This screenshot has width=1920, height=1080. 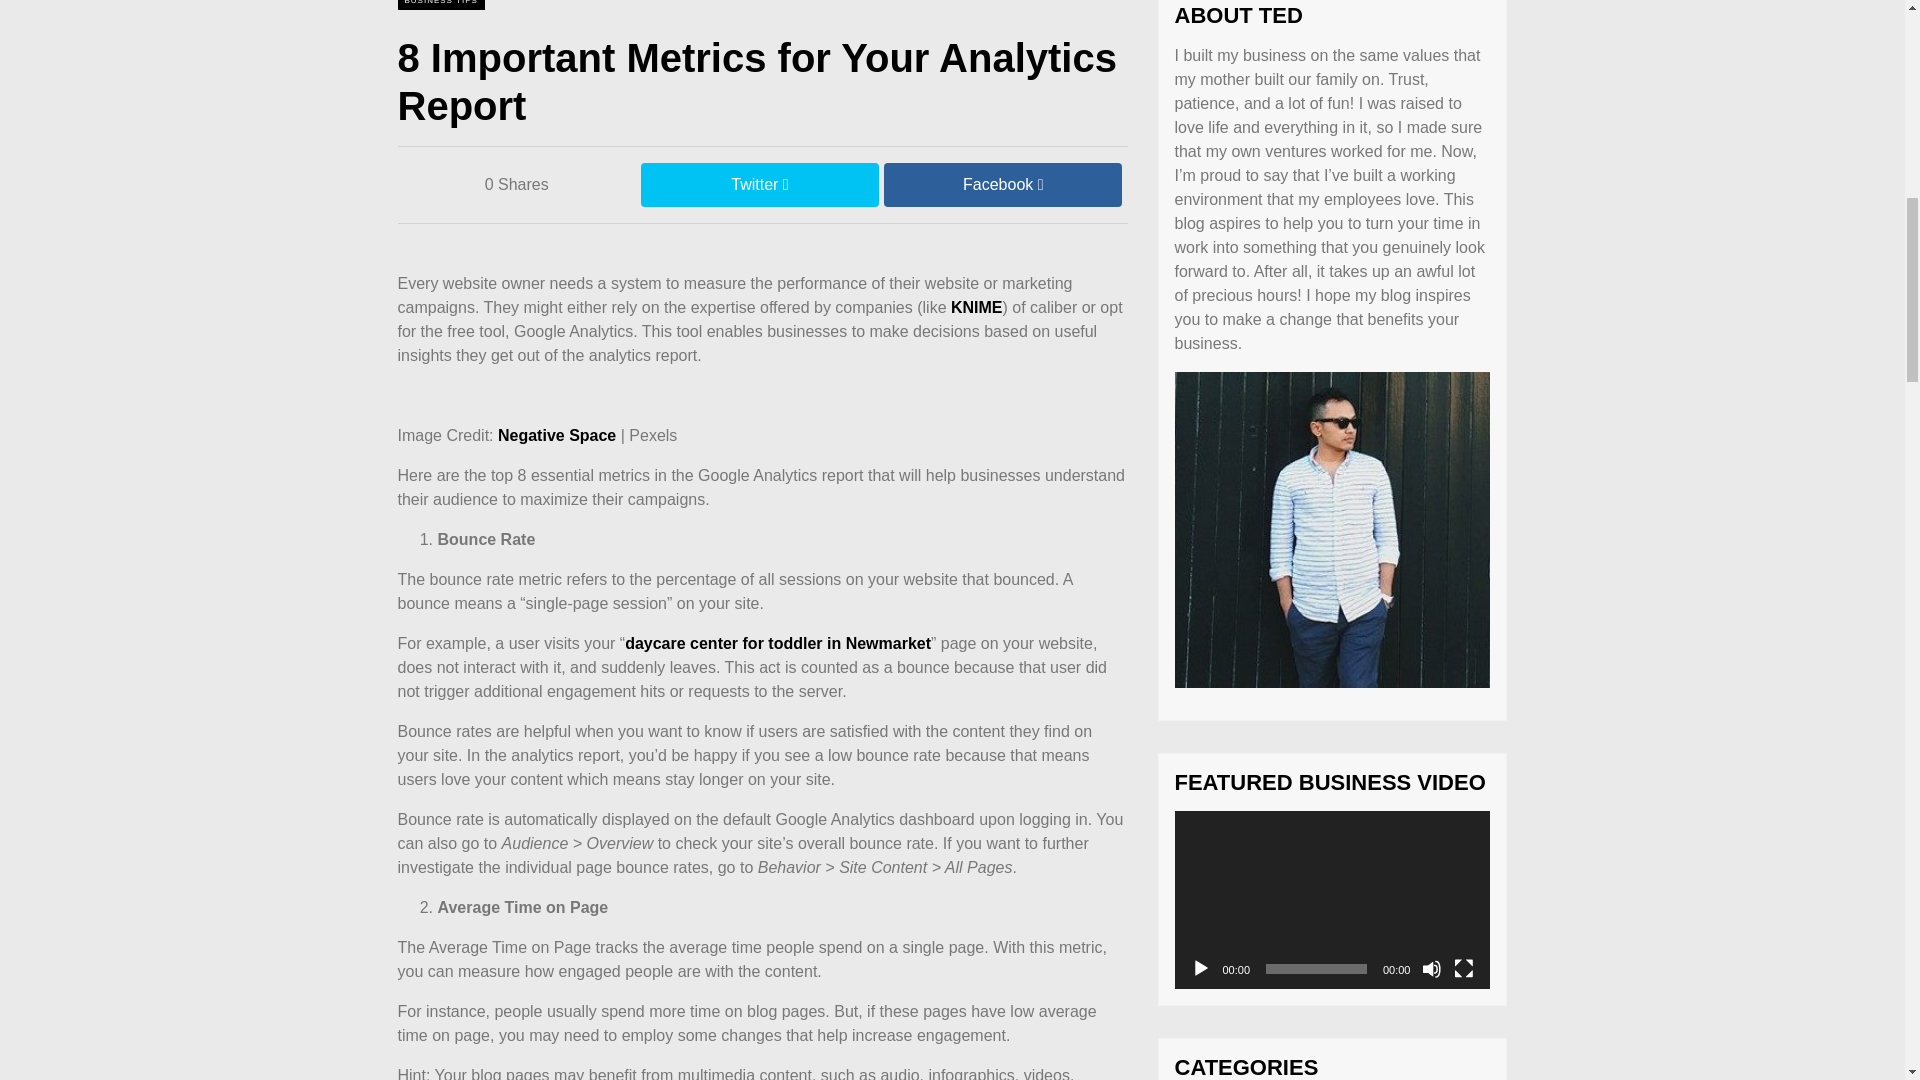 What do you see at coordinates (1200, 968) in the screenshot?
I see `Play` at bounding box center [1200, 968].